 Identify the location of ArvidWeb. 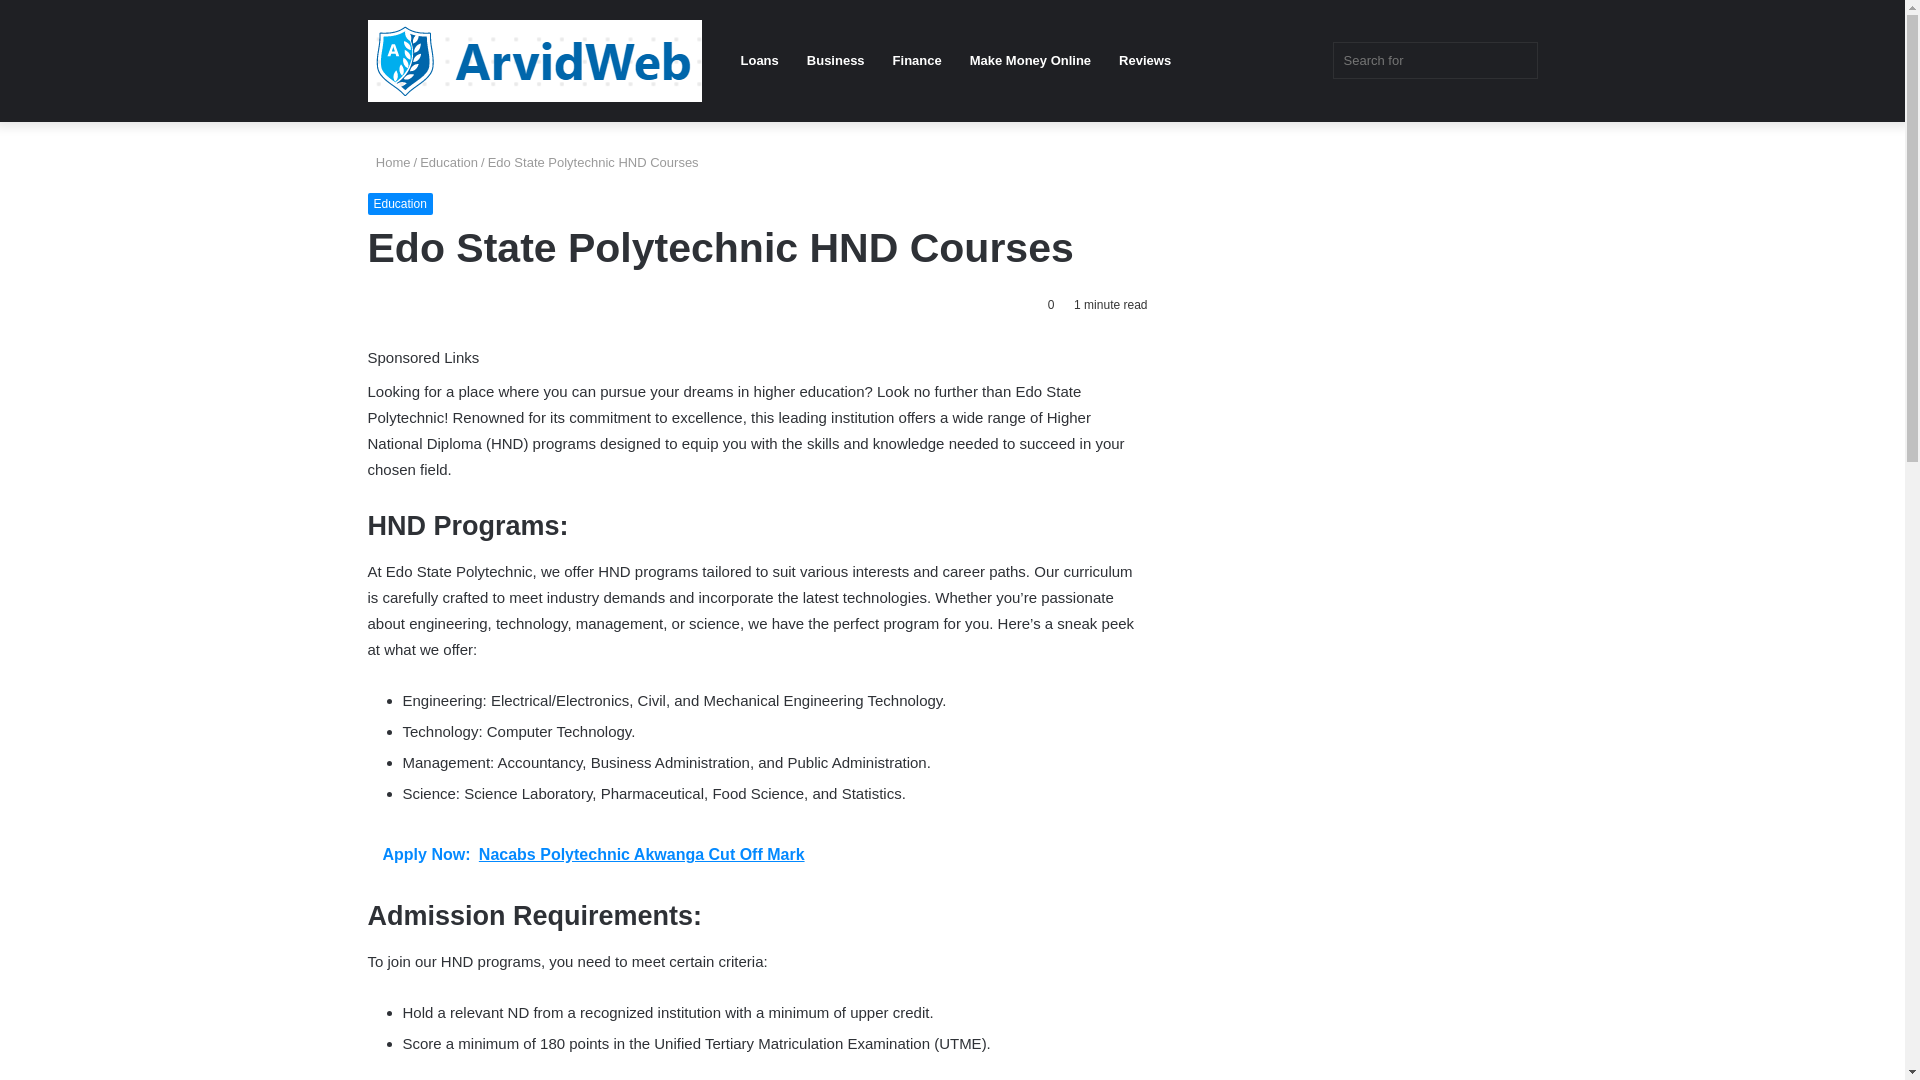
(535, 60).